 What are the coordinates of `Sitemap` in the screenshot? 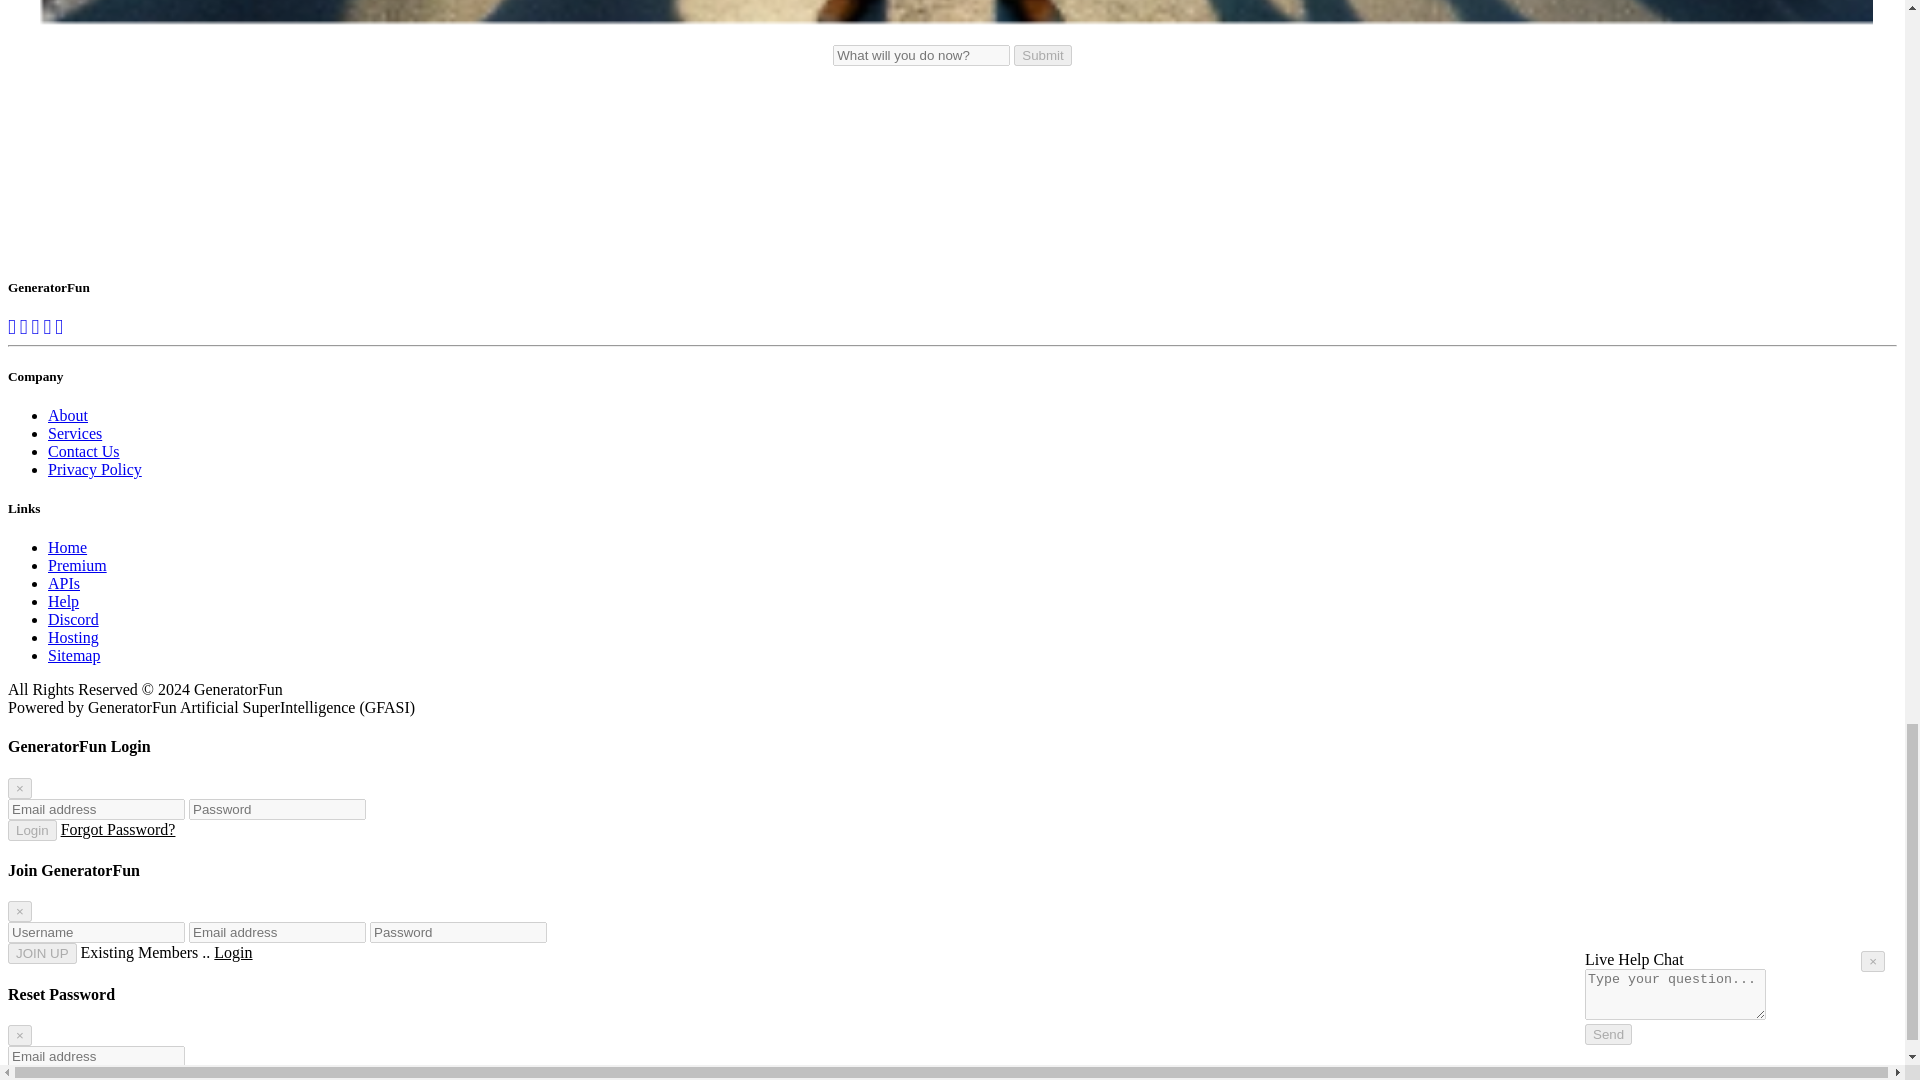 It's located at (74, 655).